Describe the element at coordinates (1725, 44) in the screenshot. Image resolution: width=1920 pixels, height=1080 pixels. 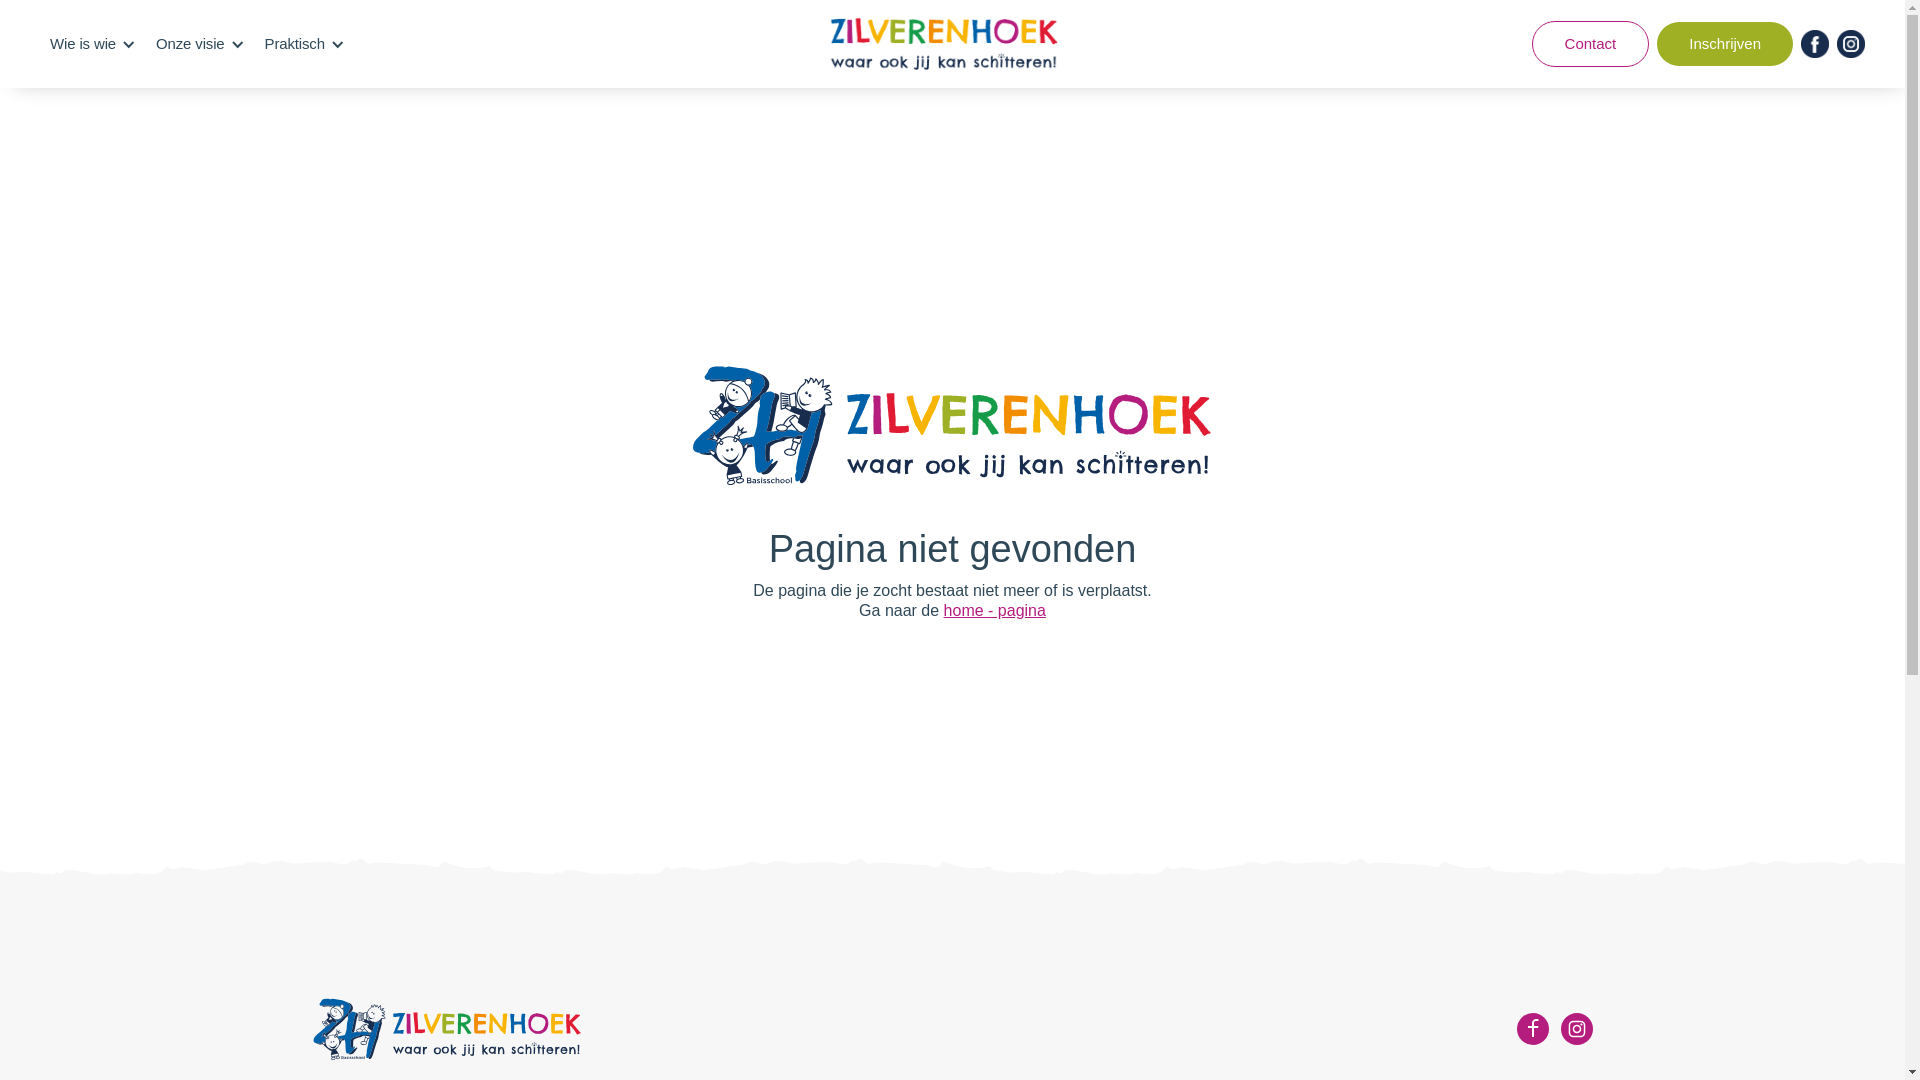
I see `Inschrijven` at that location.